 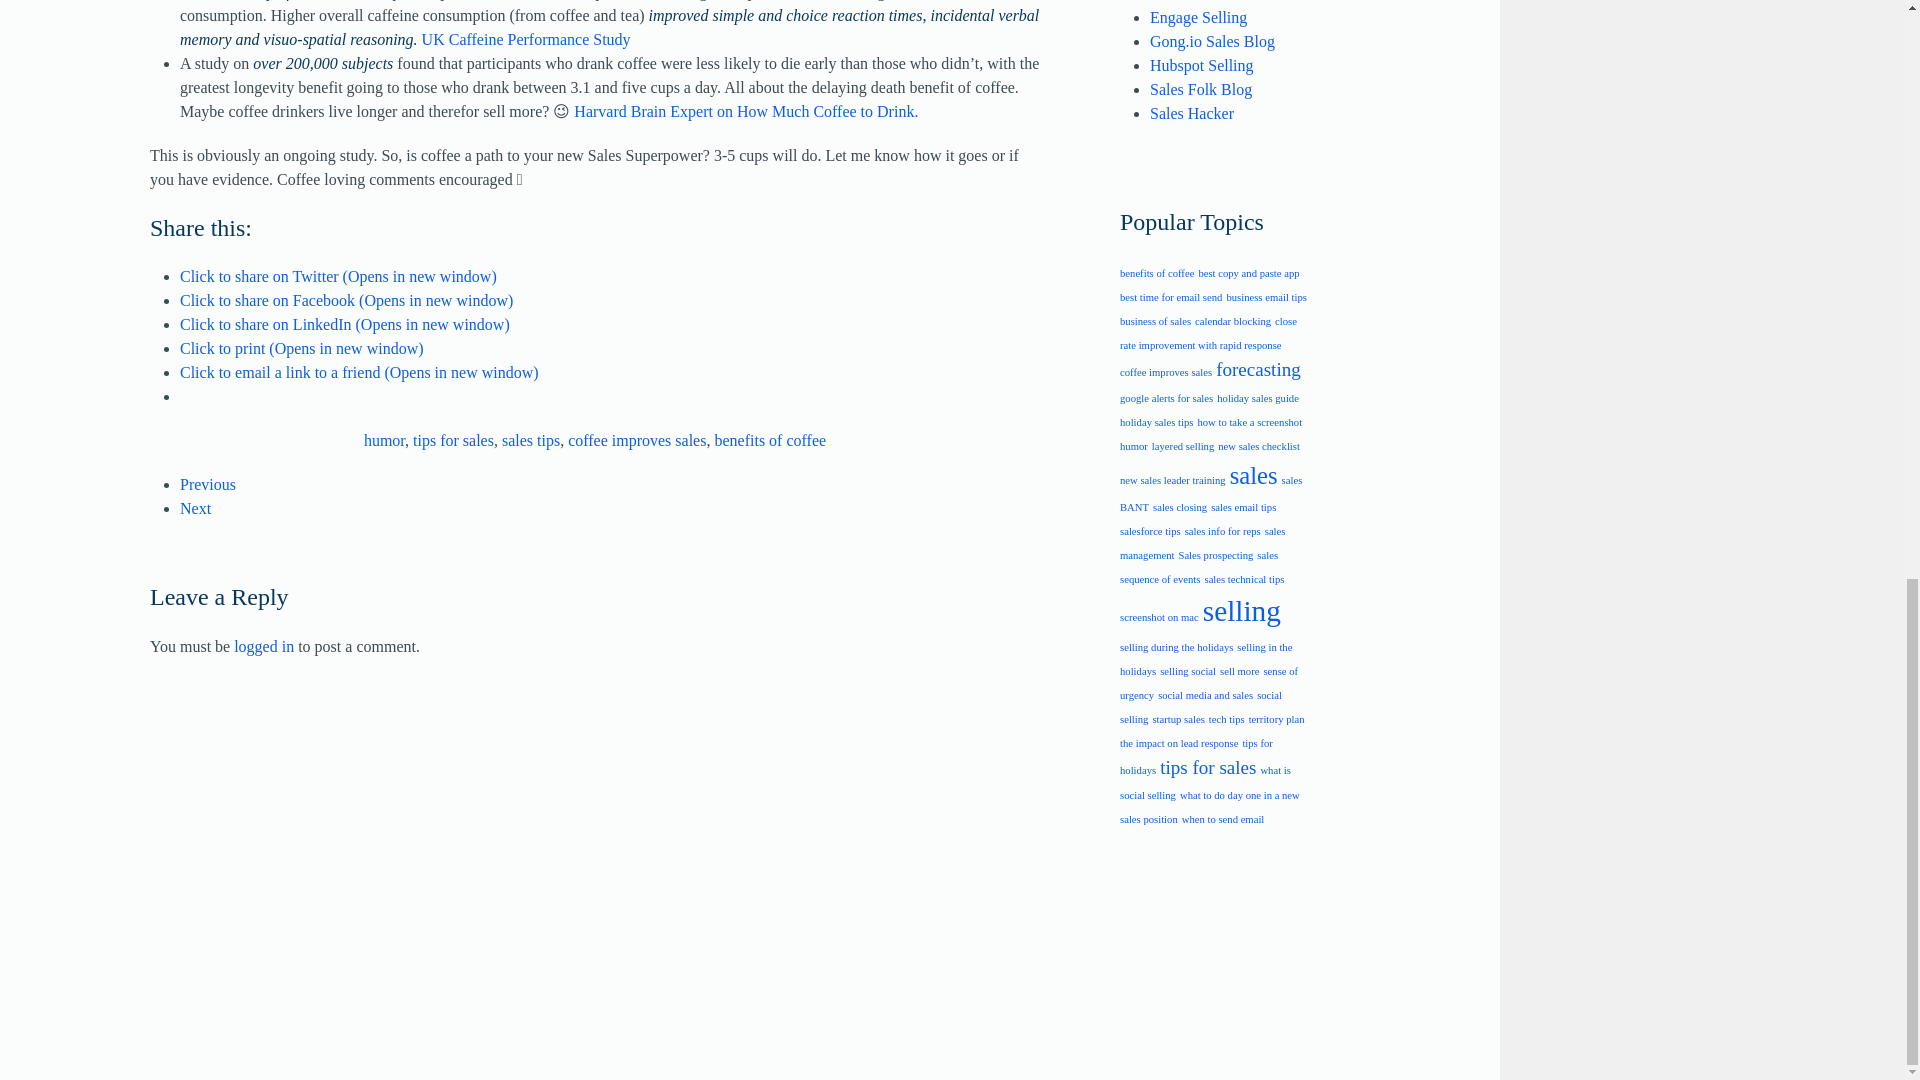 What do you see at coordinates (196, 508) in the screenshot?
I see `Next` at bounding box center [196, 508].